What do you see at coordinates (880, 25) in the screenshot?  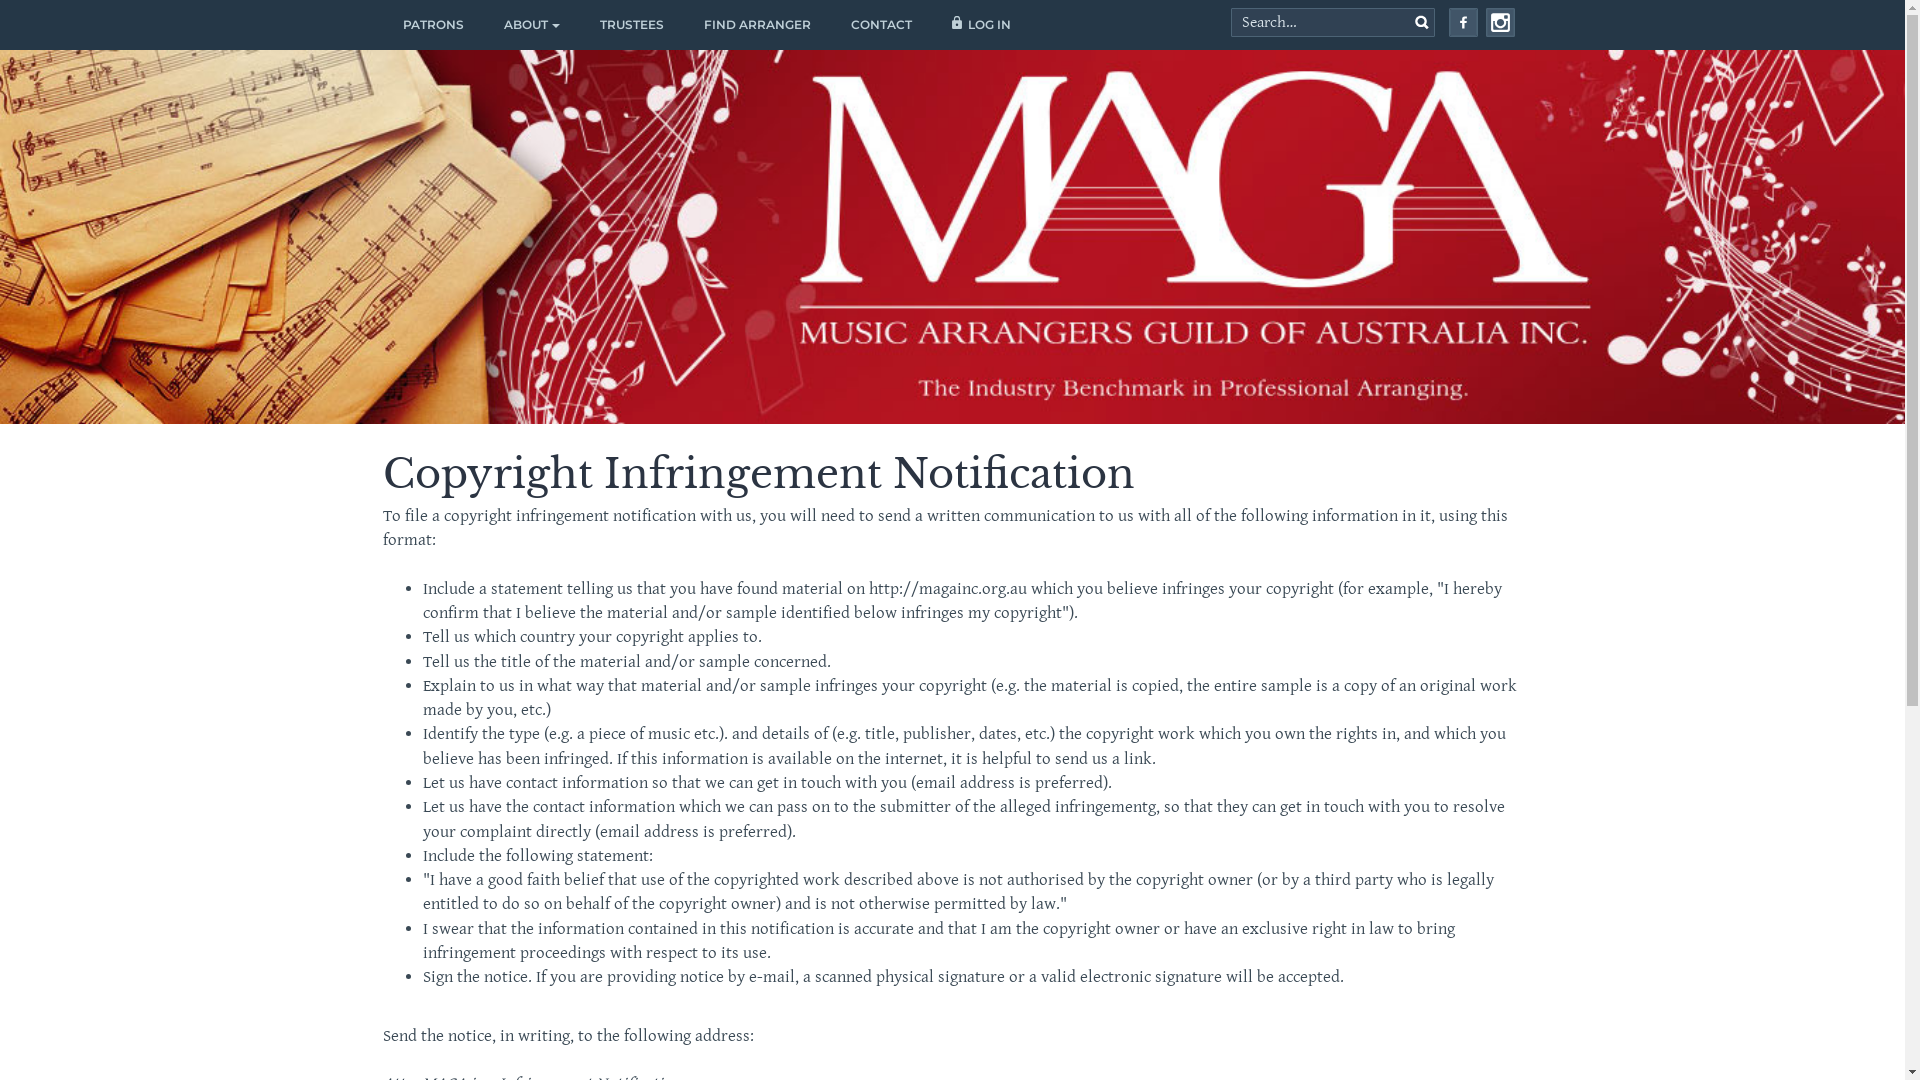 I see `CONTACT` at bounding box center [880, 25].